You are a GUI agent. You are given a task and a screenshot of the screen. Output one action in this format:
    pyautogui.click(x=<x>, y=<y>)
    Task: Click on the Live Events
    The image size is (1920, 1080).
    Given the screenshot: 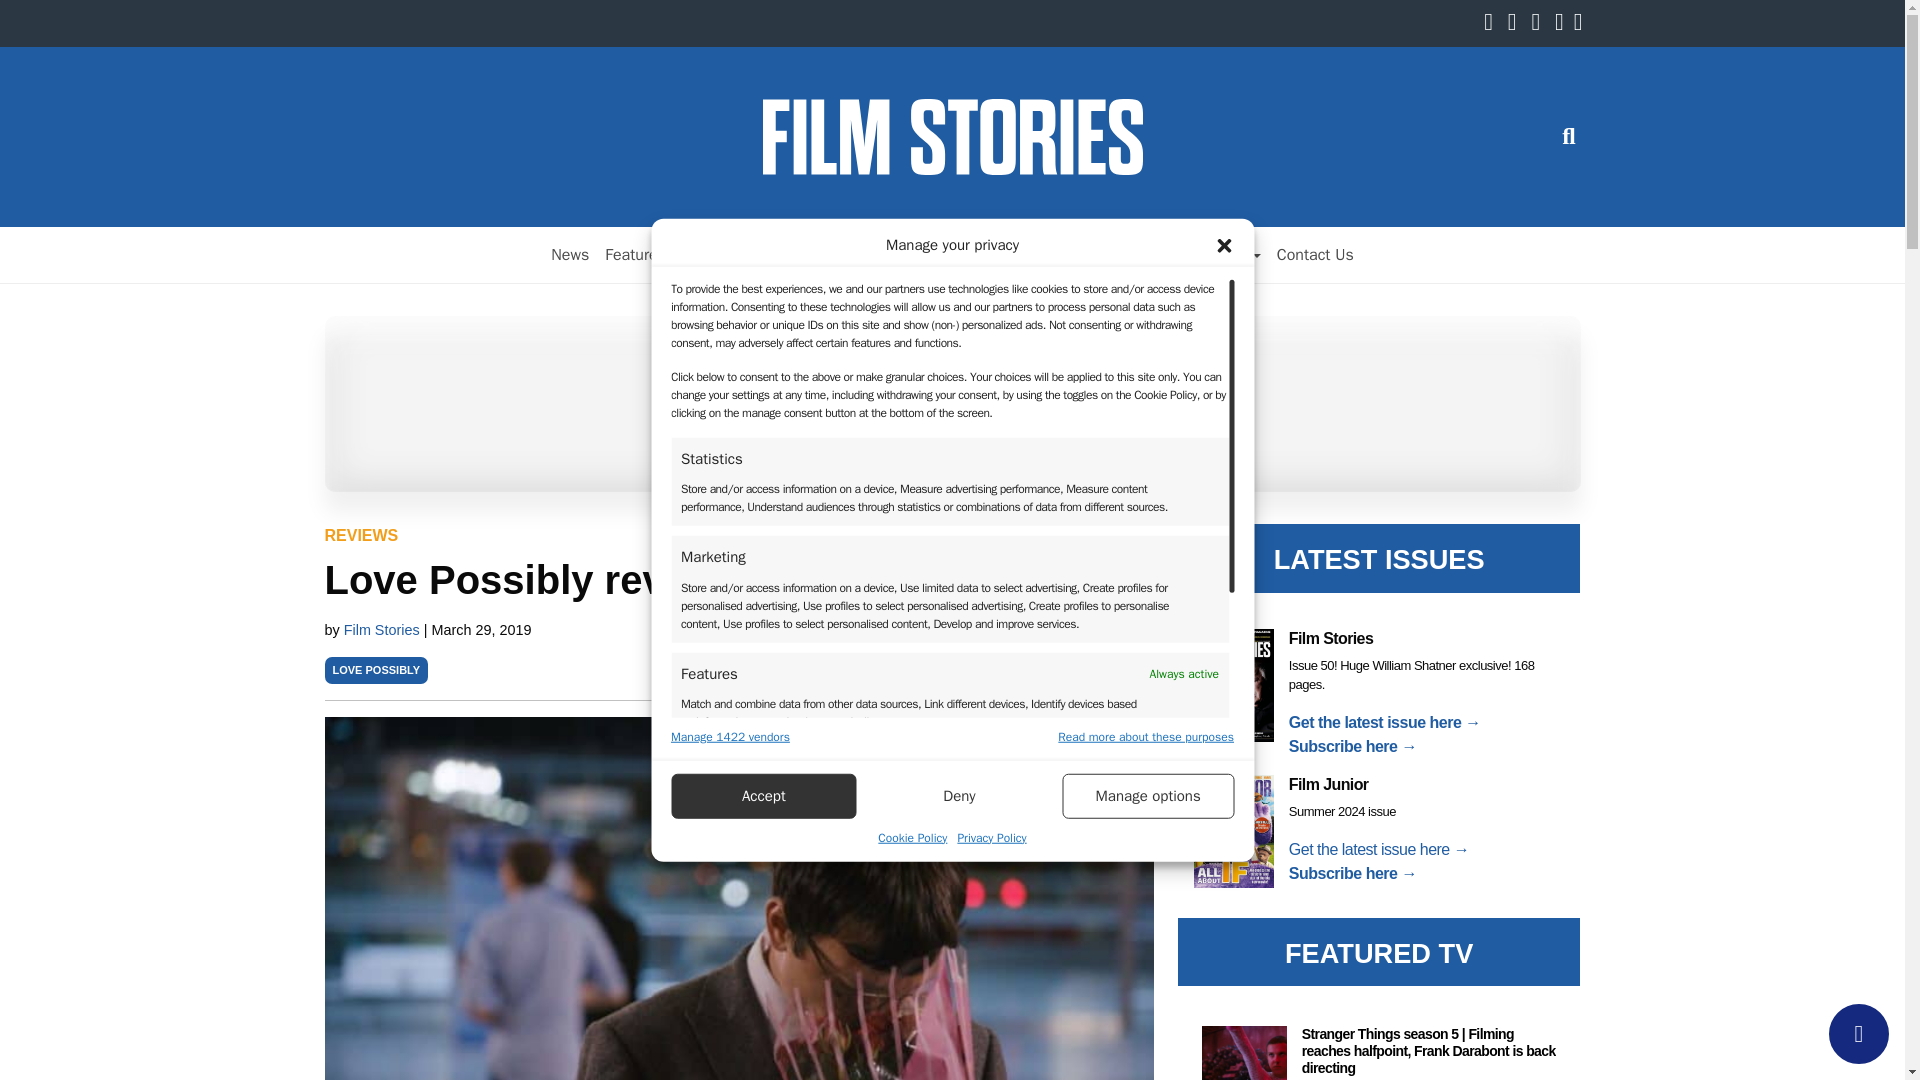 What is the action you would take?
    pyautogui.click(x=988, y=255)
    